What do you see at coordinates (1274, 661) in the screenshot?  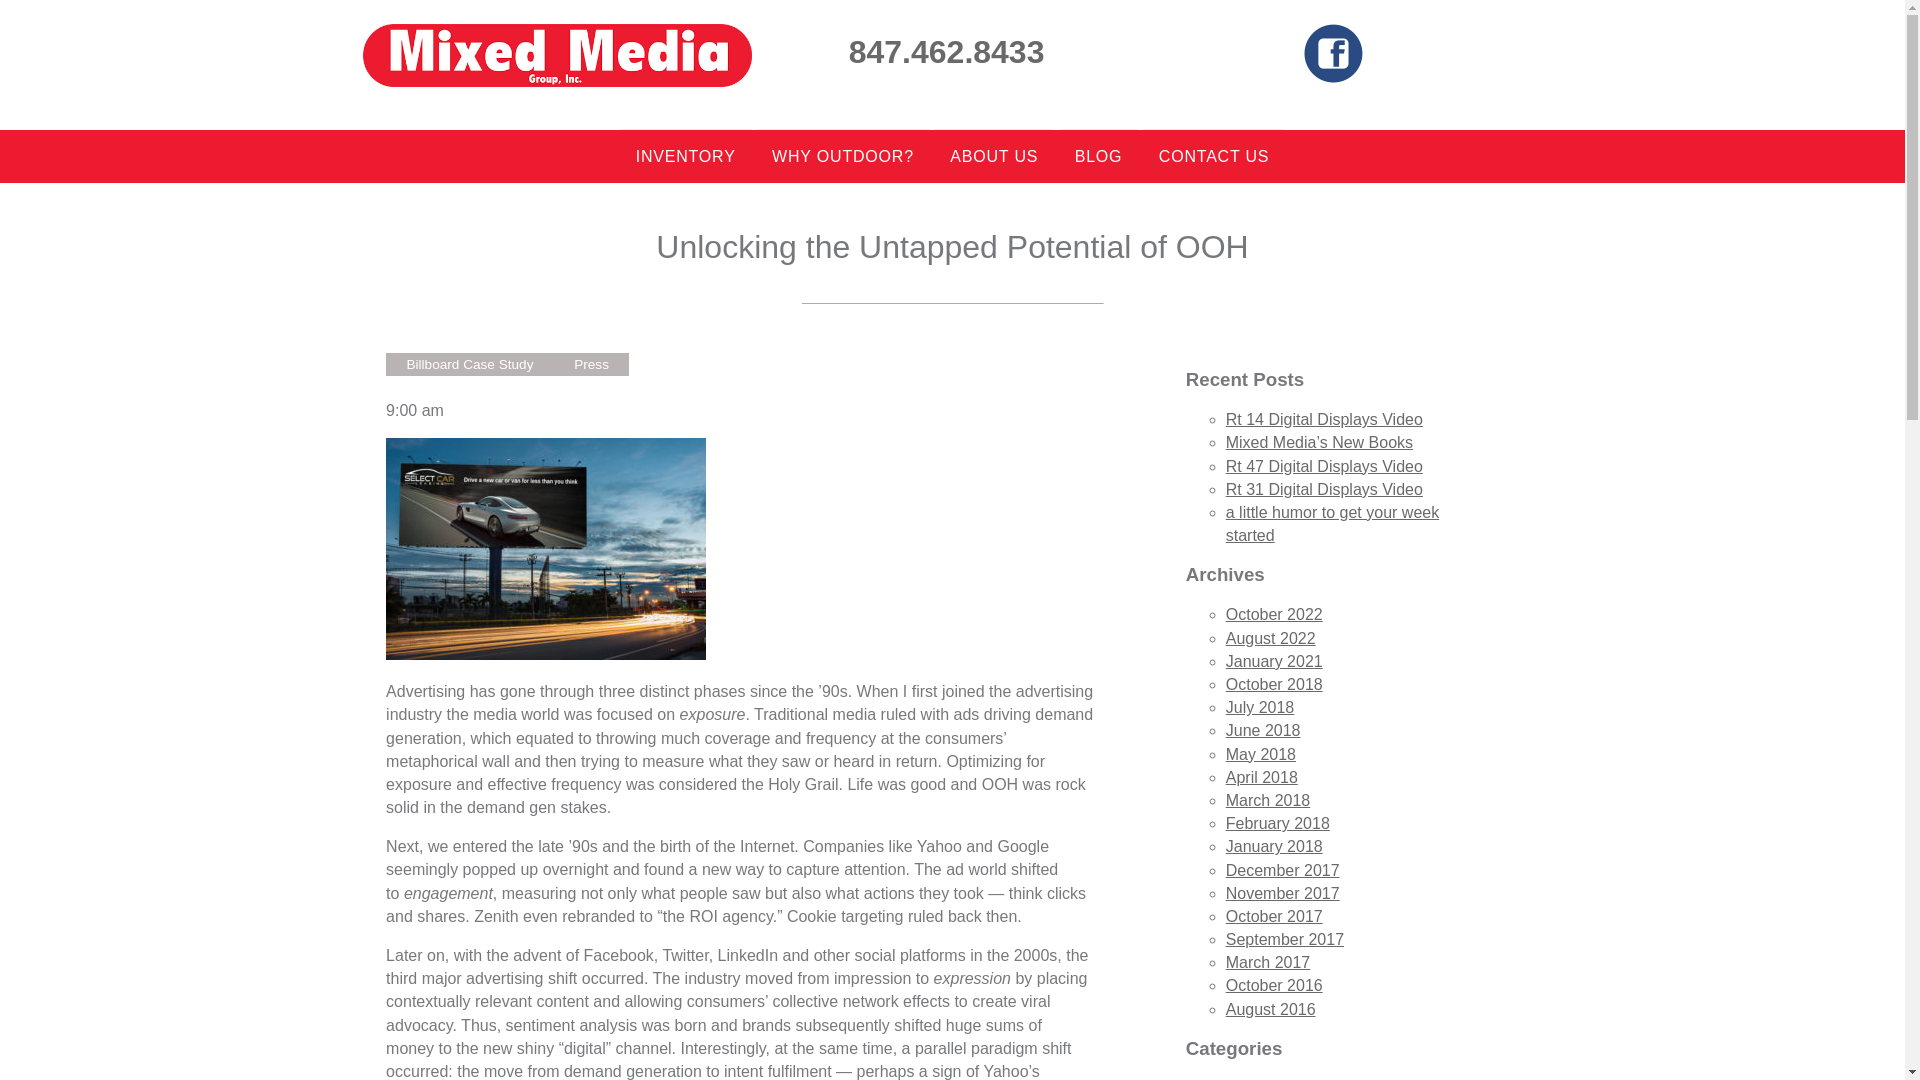 I see `January 2021` at bounding box center [1274, 661].